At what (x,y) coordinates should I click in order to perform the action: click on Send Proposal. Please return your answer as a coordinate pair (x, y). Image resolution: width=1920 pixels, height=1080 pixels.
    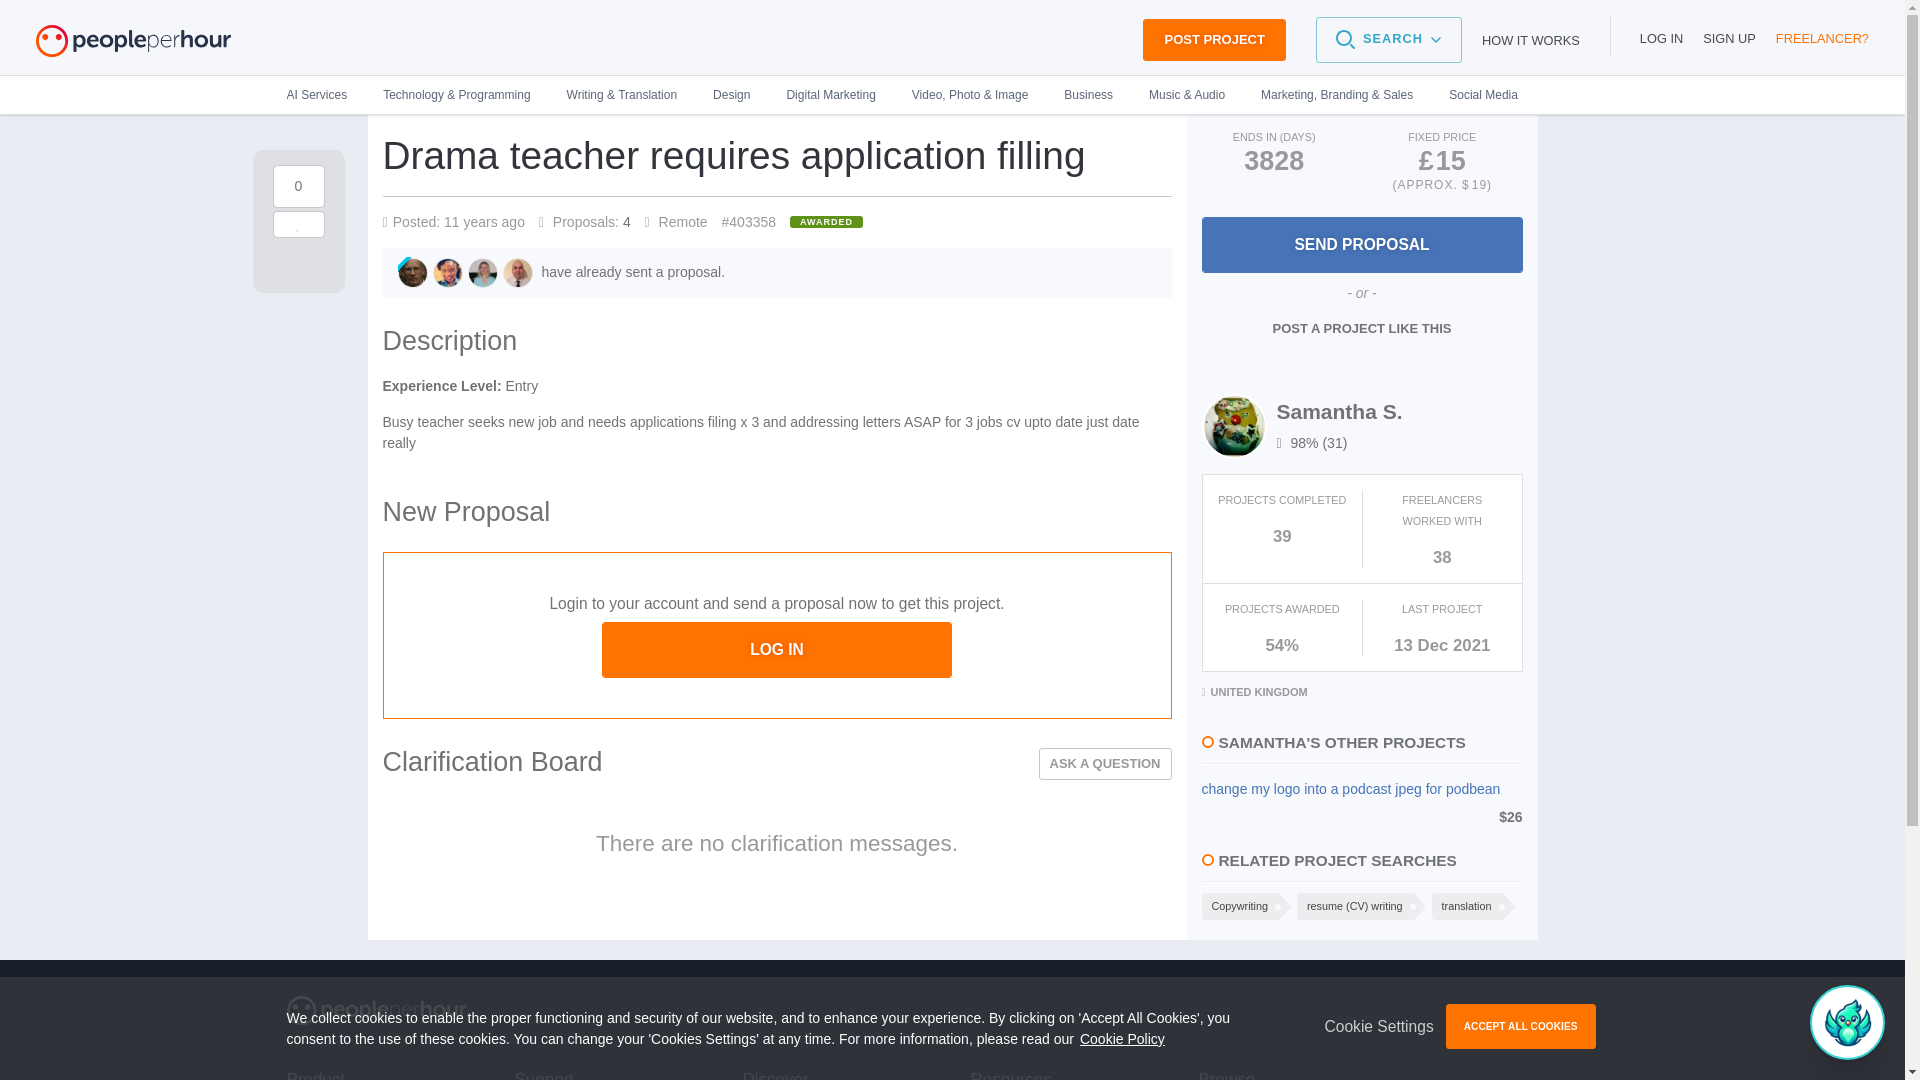
    Looking at the image, I should click on (1362, 245).